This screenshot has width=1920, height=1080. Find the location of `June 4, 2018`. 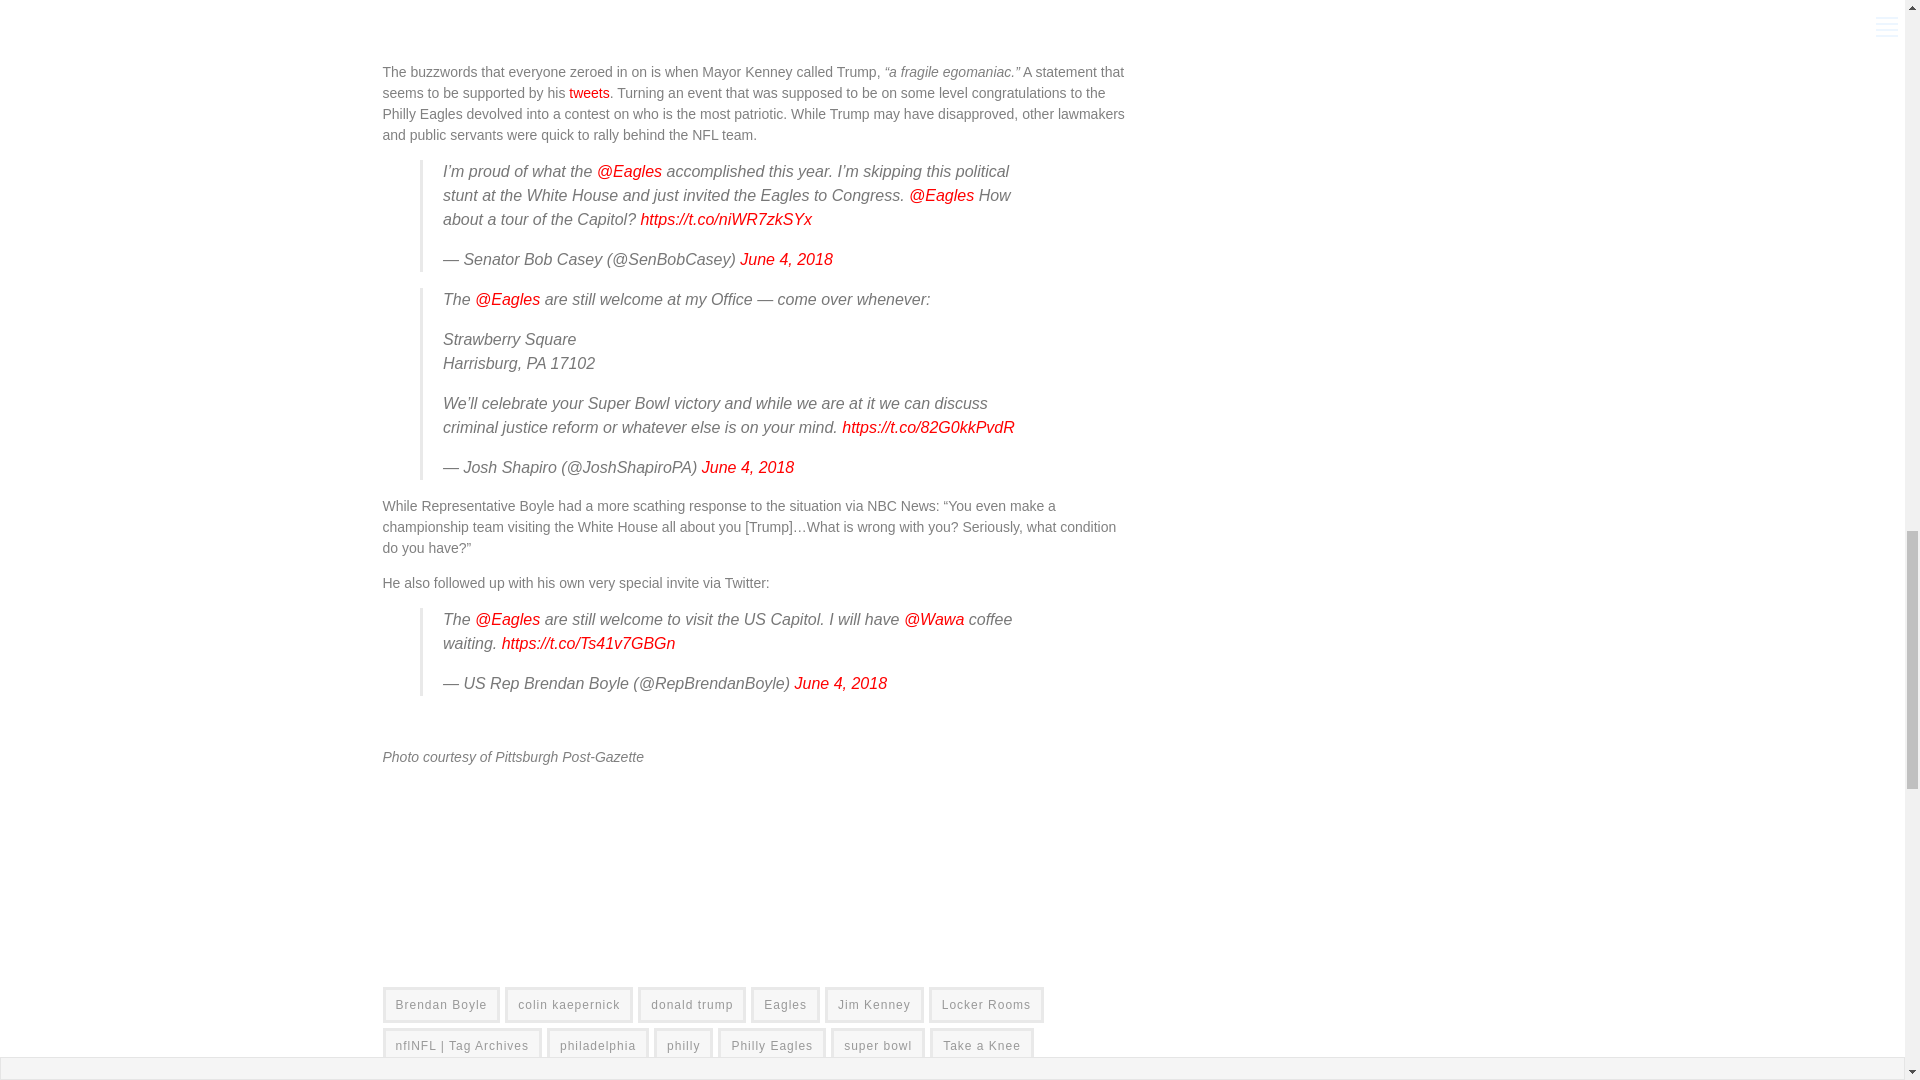

June 4, 2018 is located at coordinates (748, 468).